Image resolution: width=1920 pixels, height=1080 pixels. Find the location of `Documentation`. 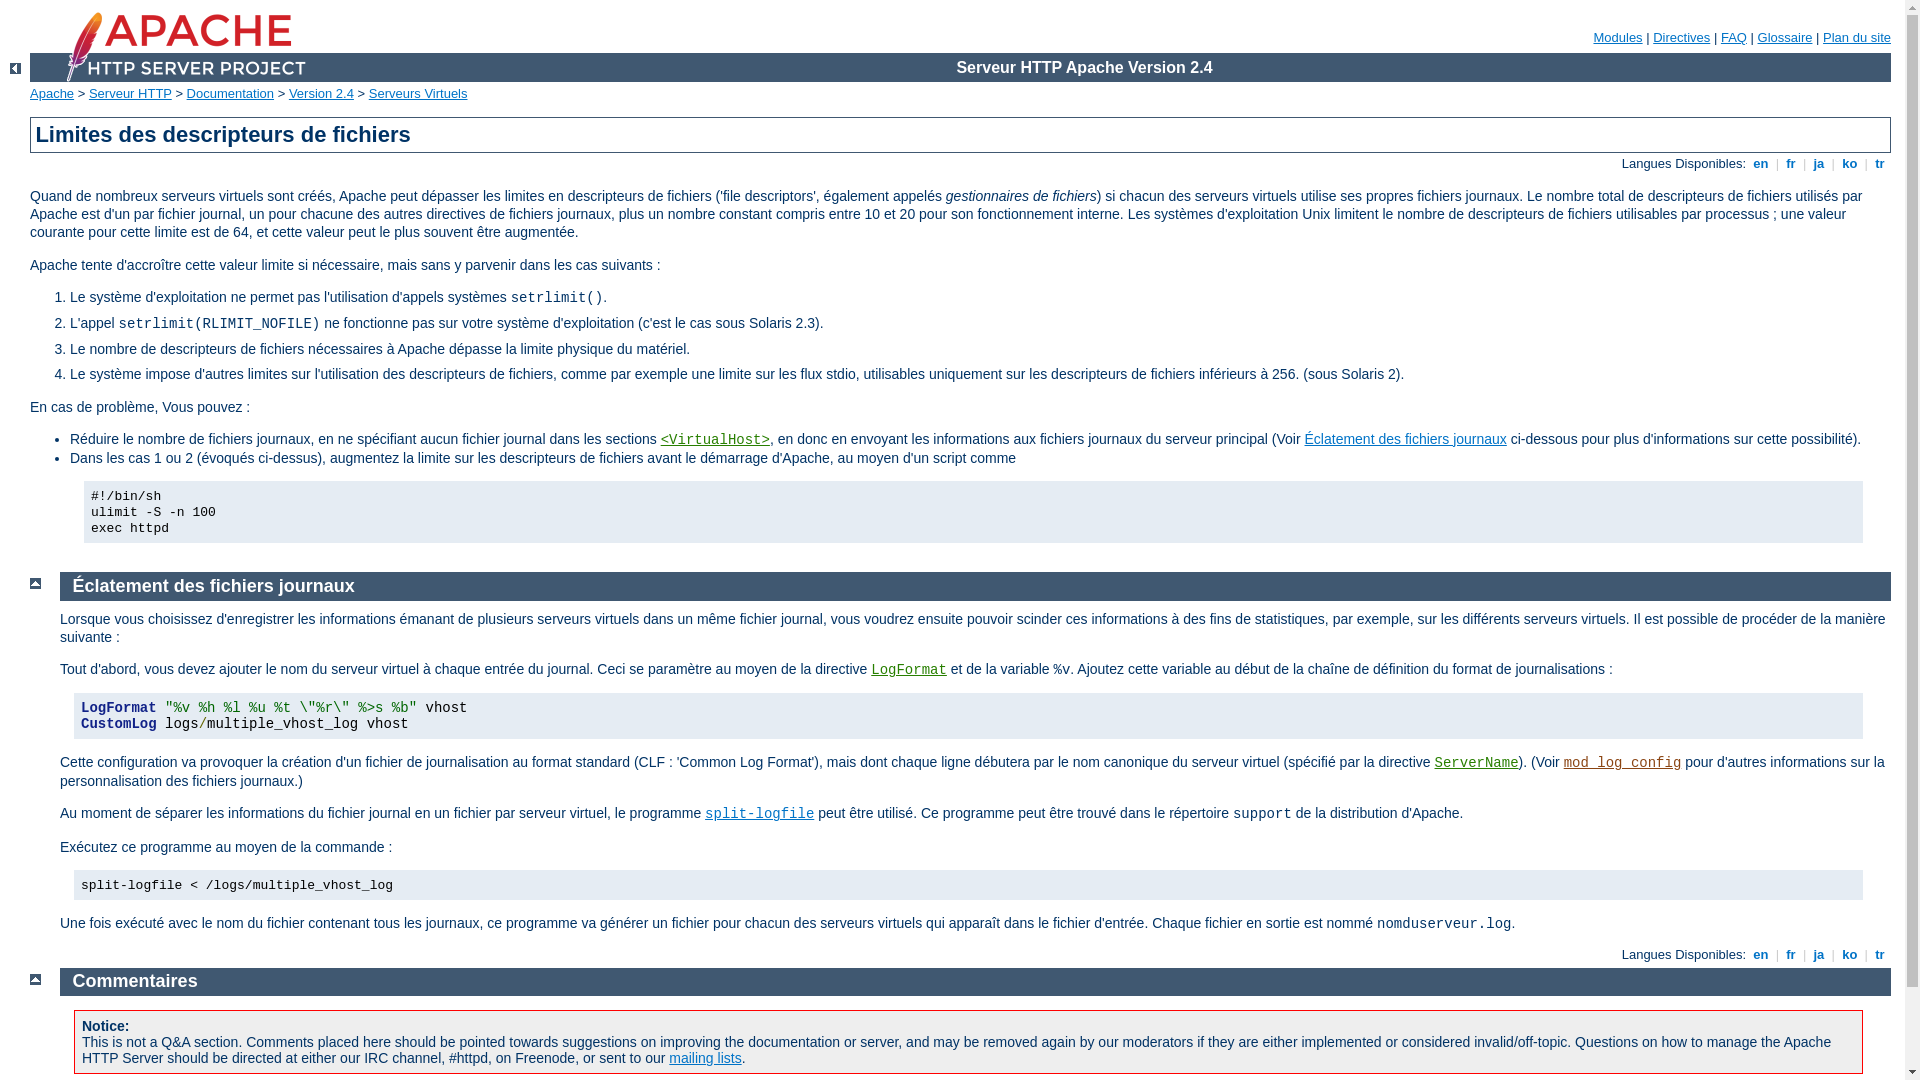

Documentation is located at coordinates (230, 94).